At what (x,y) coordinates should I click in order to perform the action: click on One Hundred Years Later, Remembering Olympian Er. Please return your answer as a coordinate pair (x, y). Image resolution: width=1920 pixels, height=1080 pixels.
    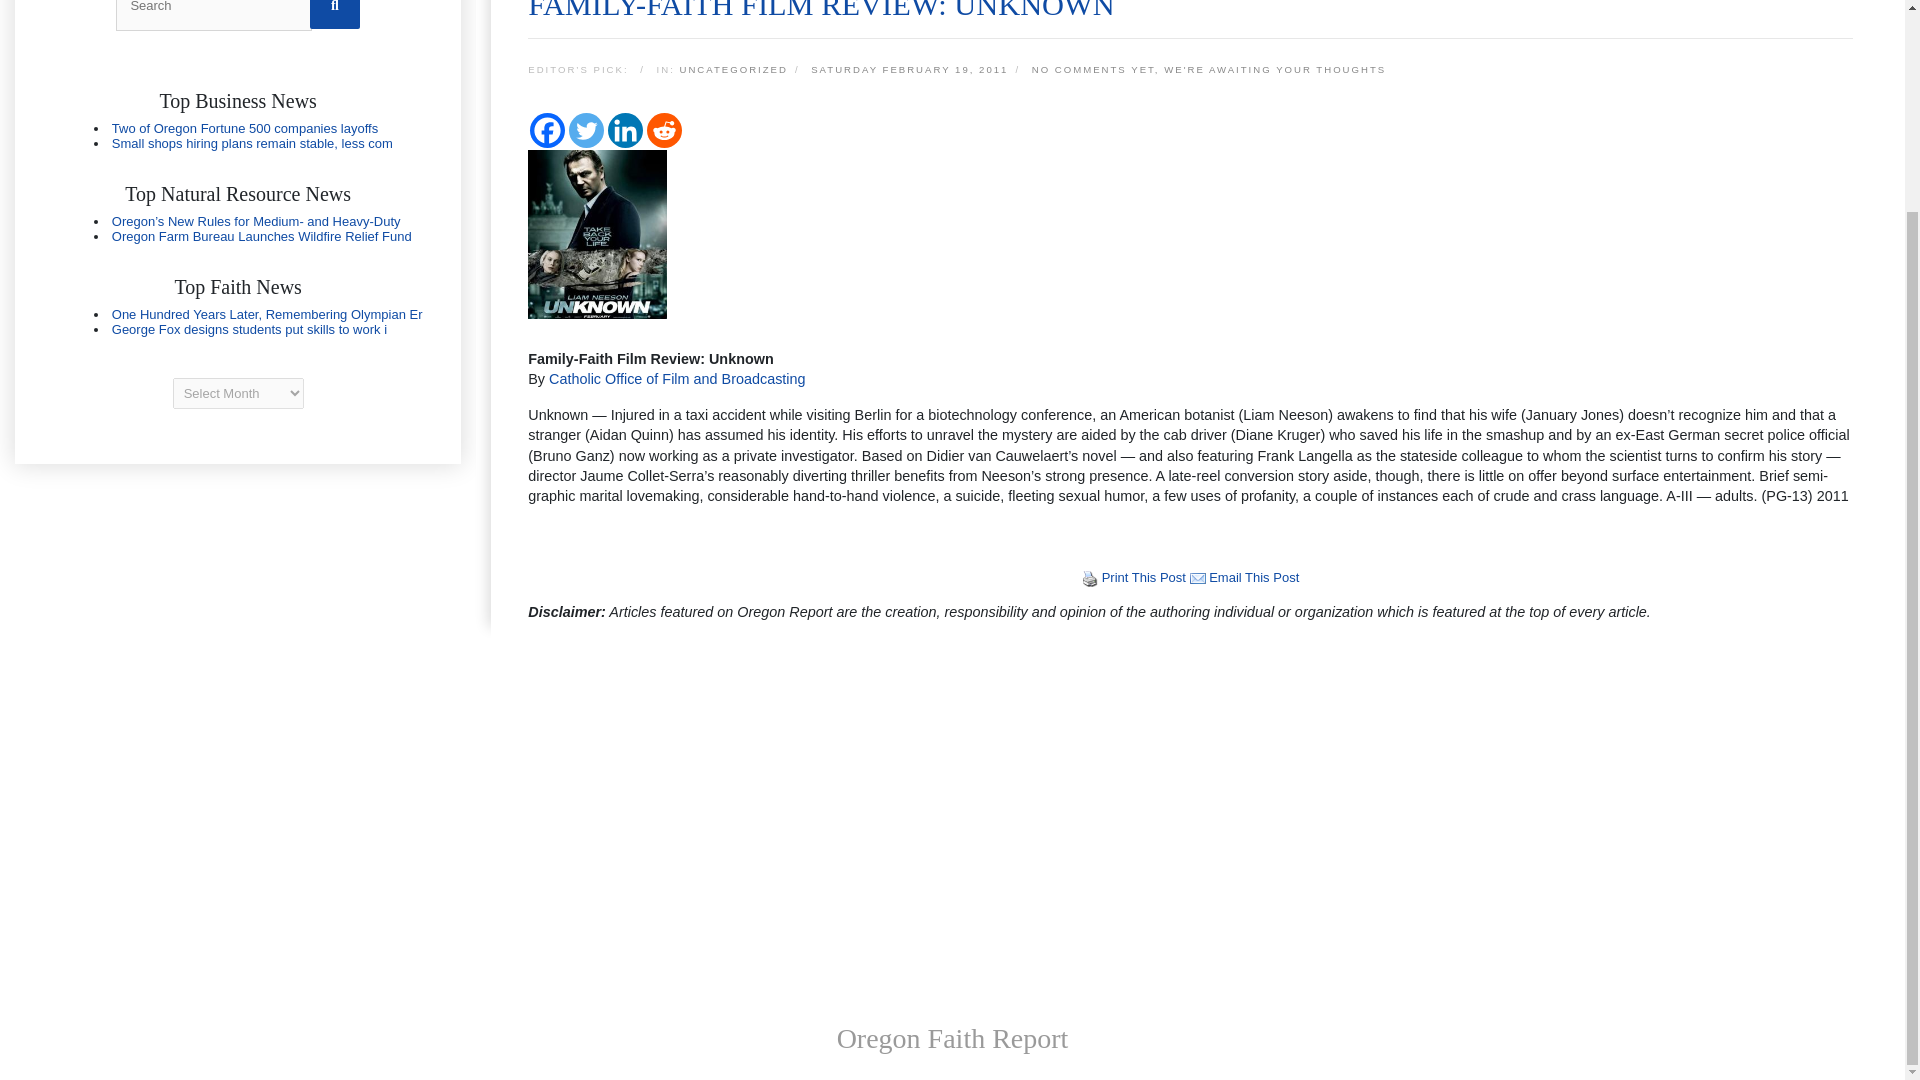
    Looking at the image, I should click on (266, 314).